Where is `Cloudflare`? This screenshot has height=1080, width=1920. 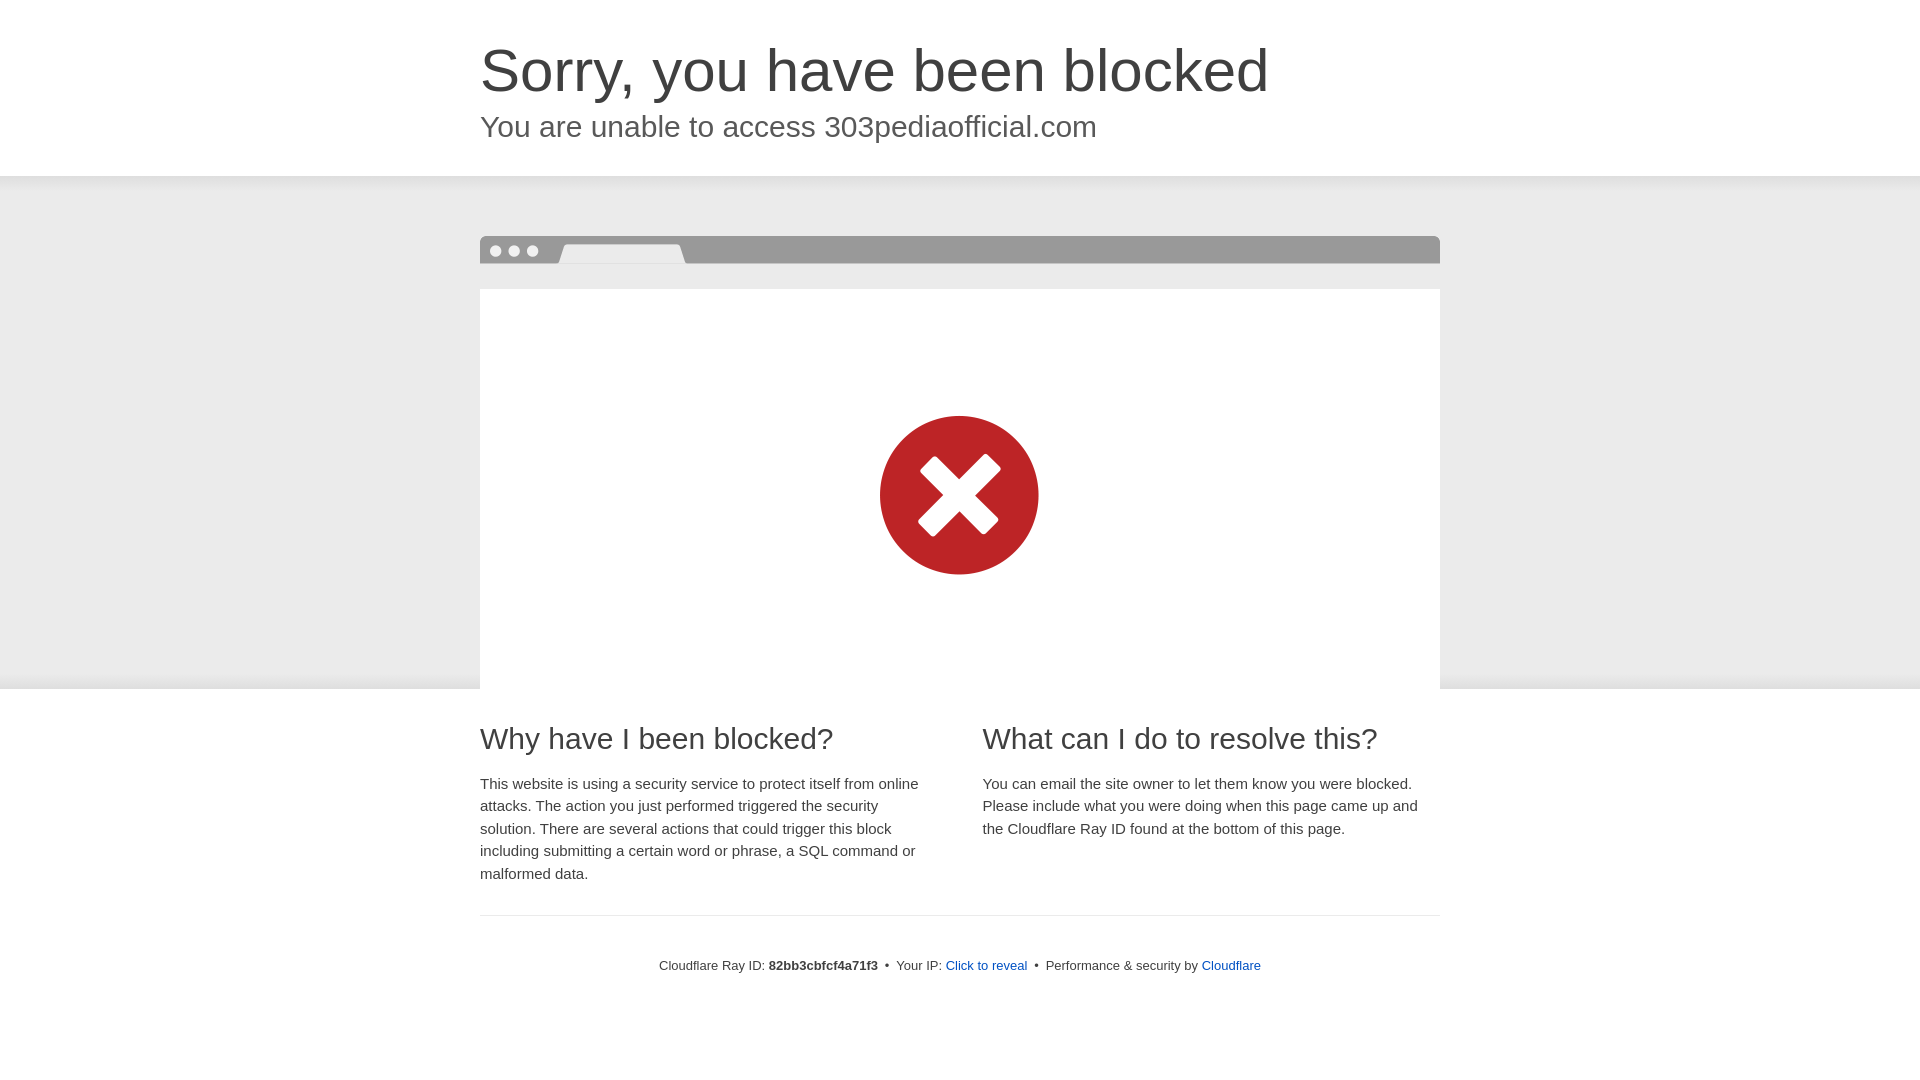
Cloudflare is located at coordinates (1232, 966).